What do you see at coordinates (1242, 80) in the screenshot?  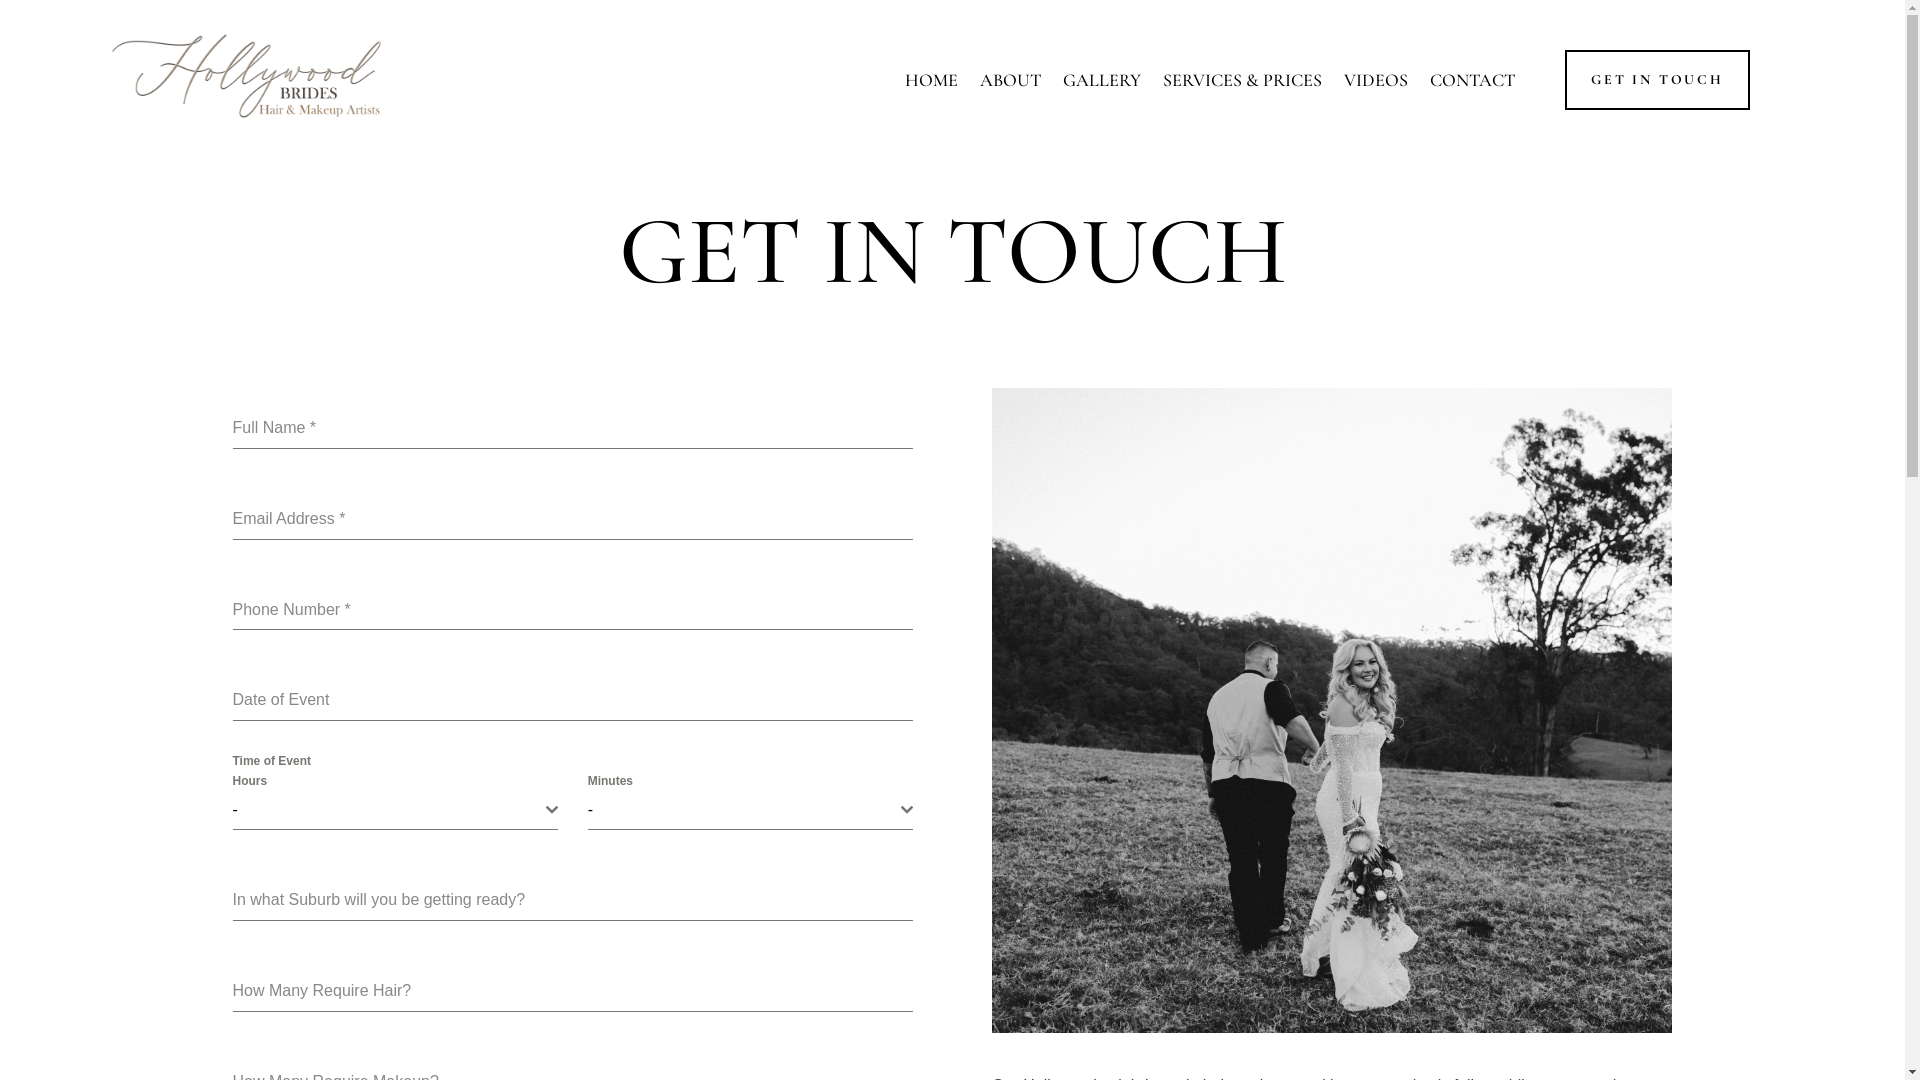 I see `SERVICES & PRICES` at bounding box center [1242, 80].